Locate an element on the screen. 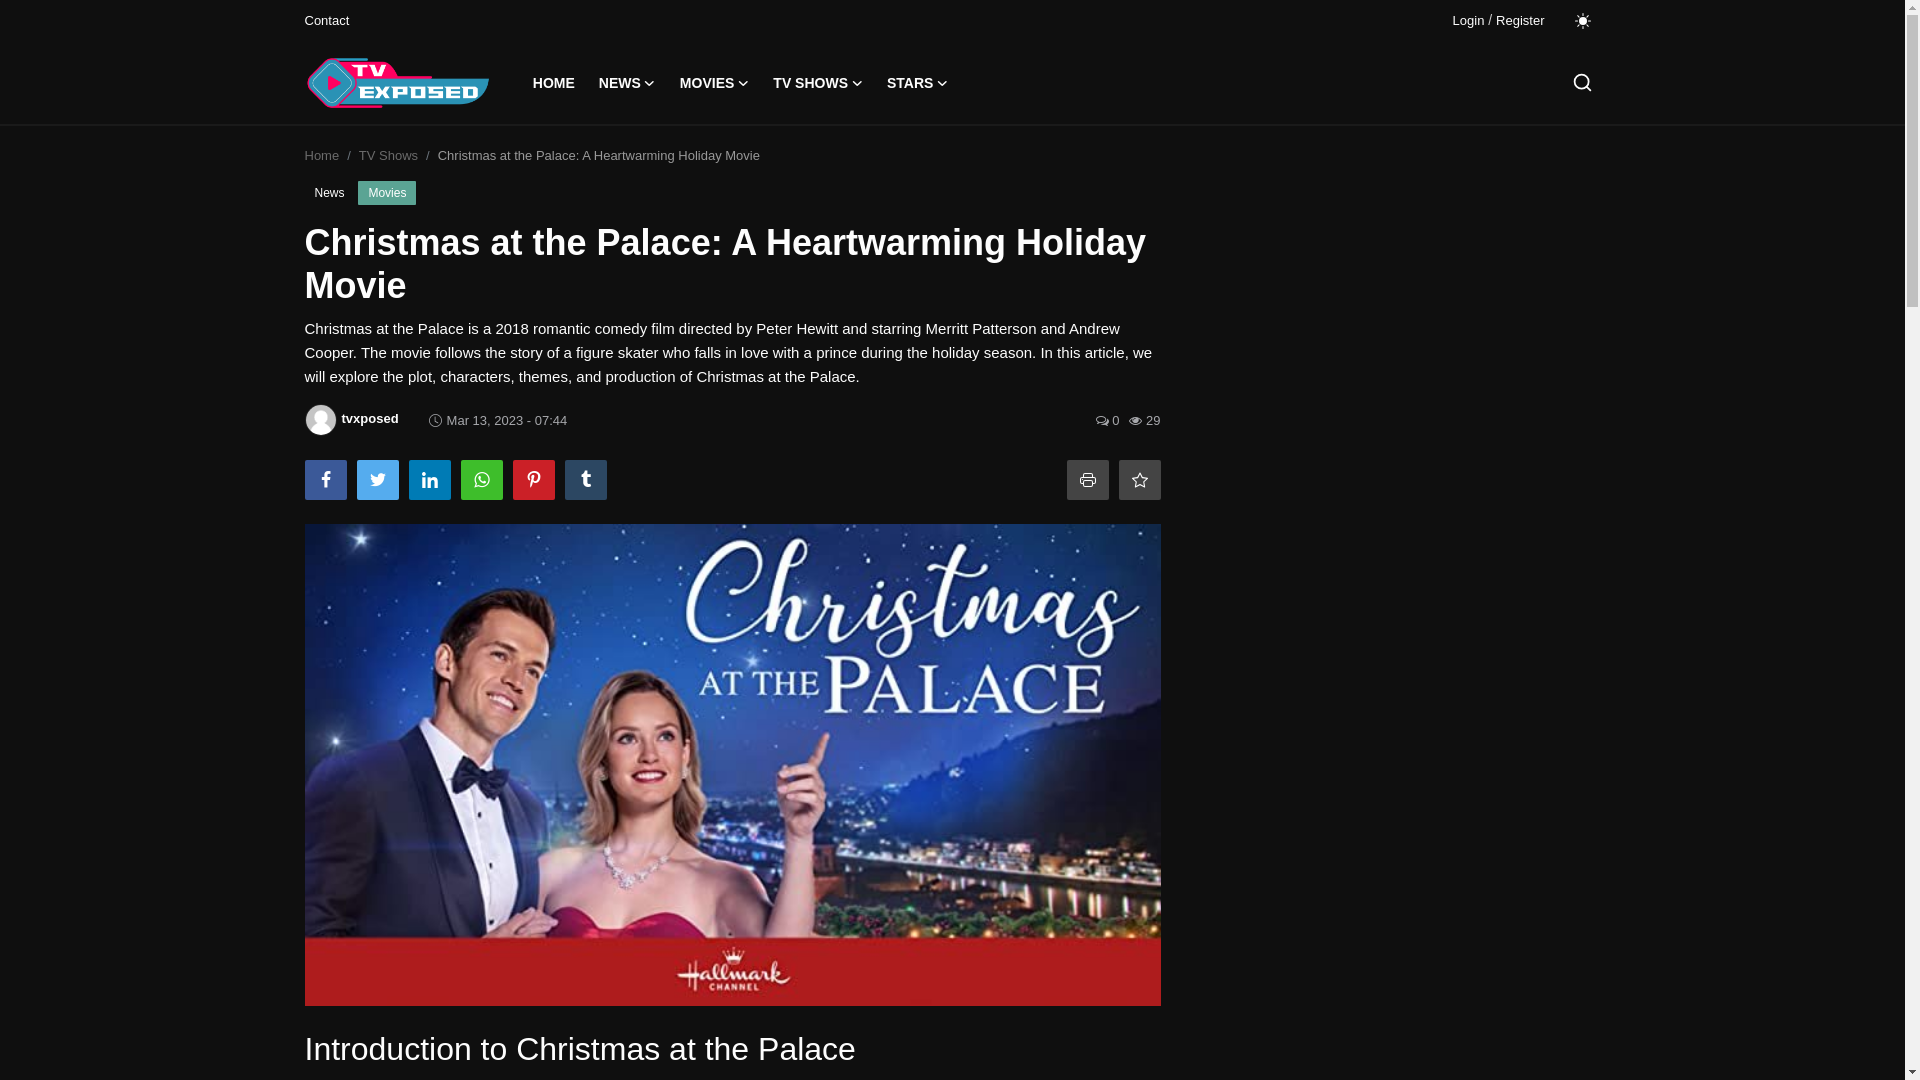 The height and width of the screenshot is (1080, 1920). Register is located at coordinates (1519, 20).